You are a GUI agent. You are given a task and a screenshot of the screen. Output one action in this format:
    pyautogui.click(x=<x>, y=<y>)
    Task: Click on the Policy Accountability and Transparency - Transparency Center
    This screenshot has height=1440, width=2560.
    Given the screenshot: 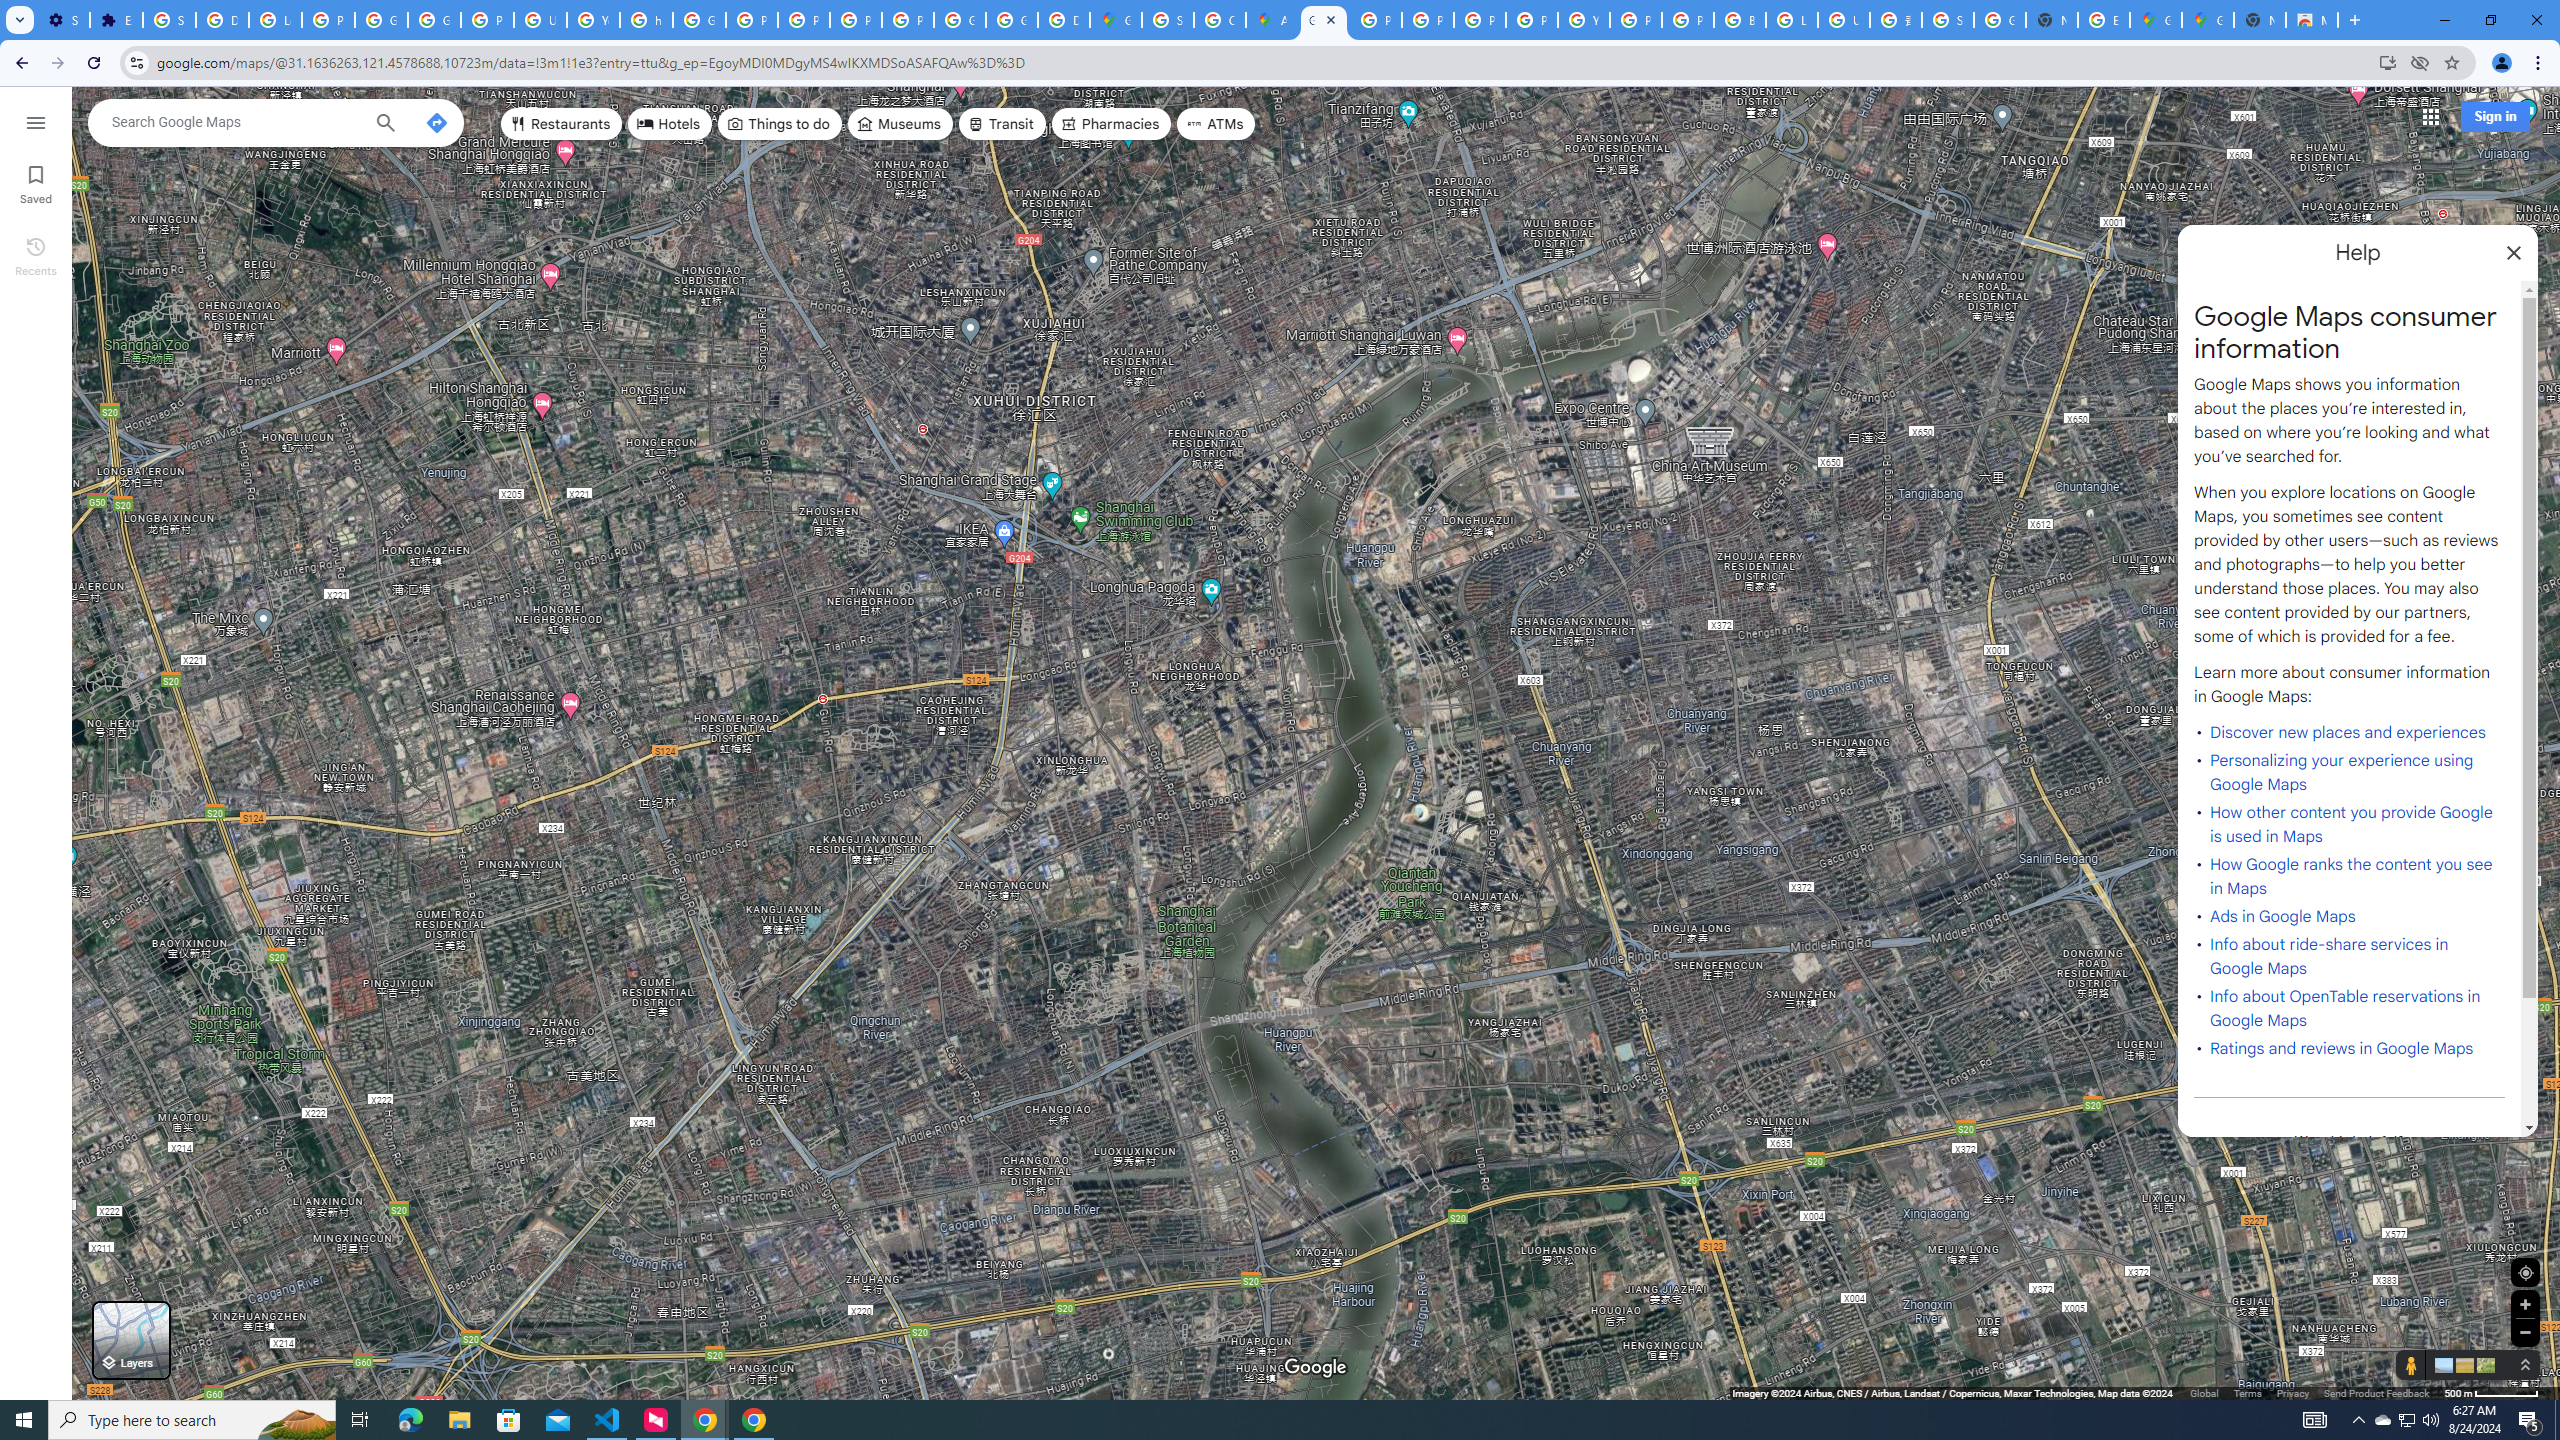 What is the action you would take?
    pyautogui.click(x=1376, y=20)
    